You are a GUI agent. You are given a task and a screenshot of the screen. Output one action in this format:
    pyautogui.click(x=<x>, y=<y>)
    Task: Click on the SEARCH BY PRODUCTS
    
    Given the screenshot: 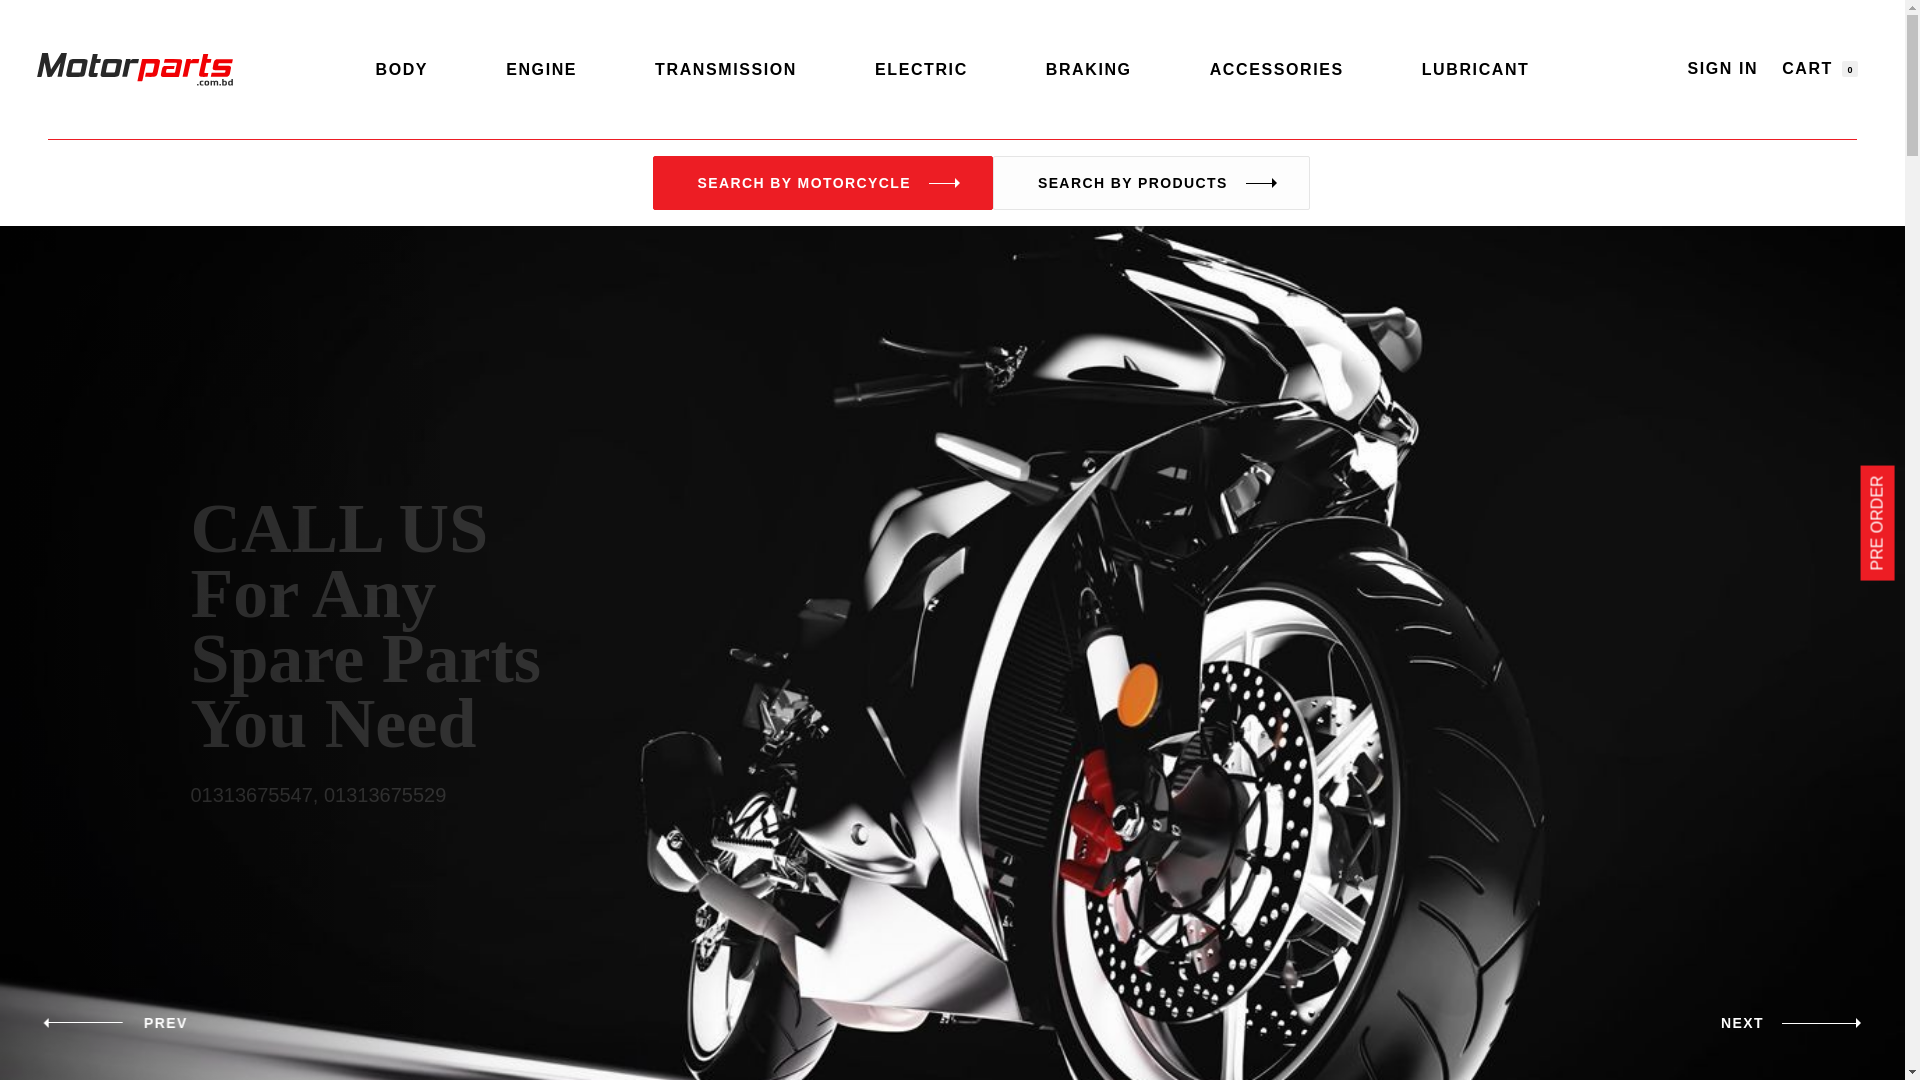 What is the action you would take?
    pyautogui.click(x=1152, y=182)
    